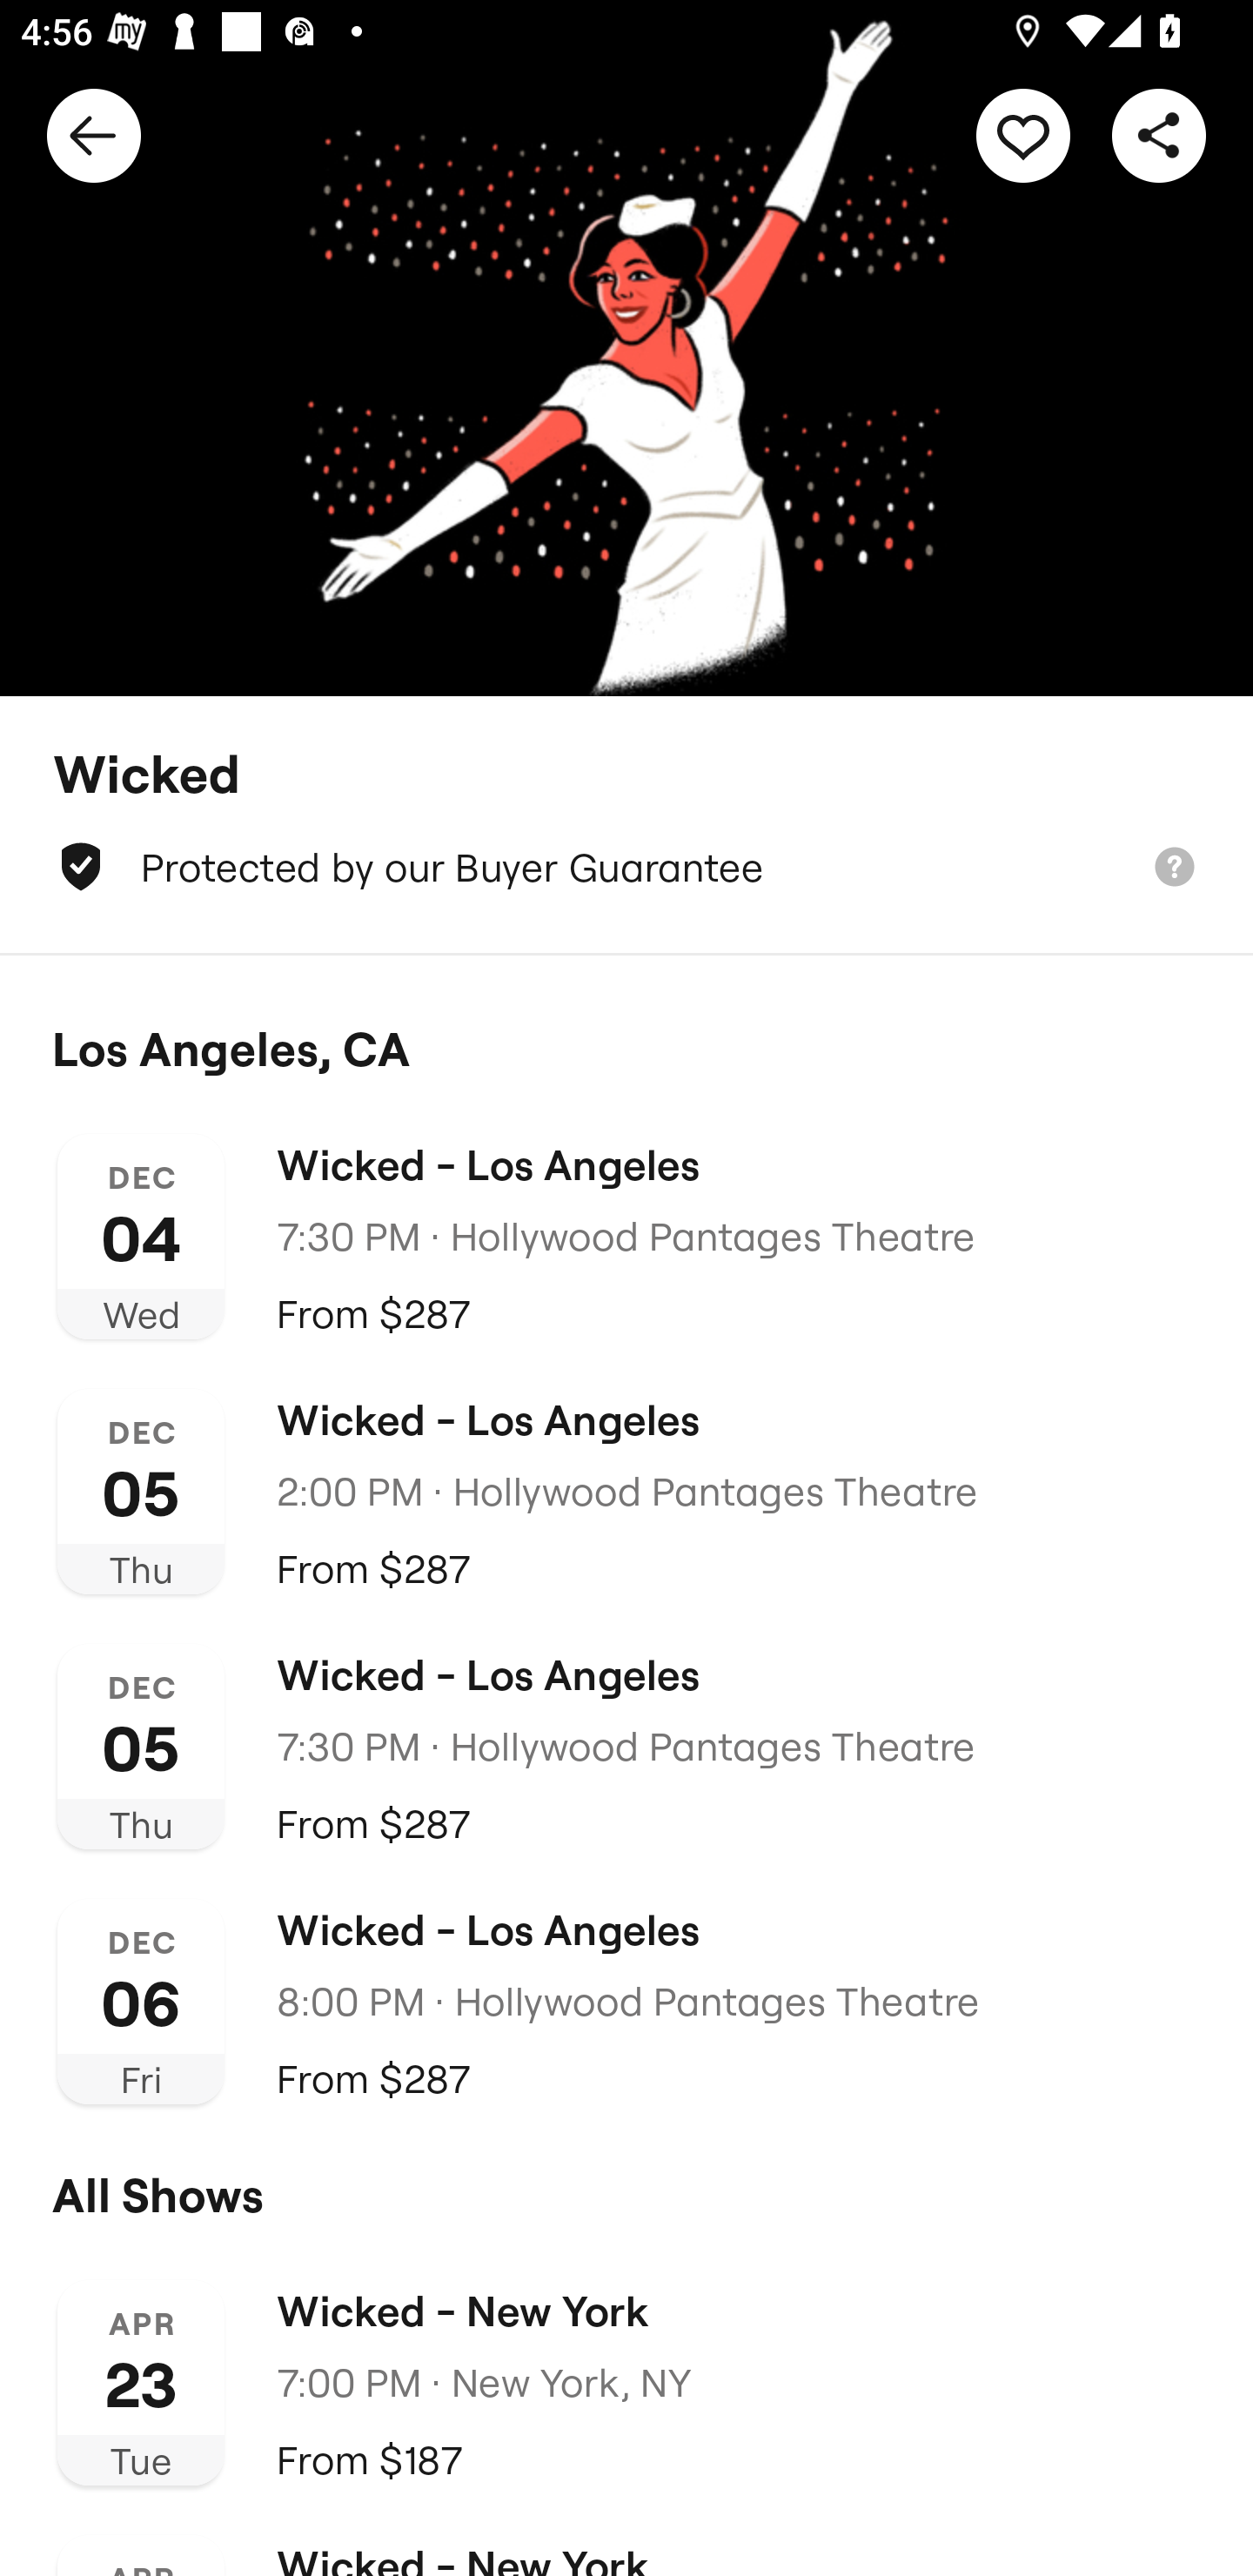  Describe the element at coordinates (1023, 134) in the screenshot. I see `Track this performer` at that location.